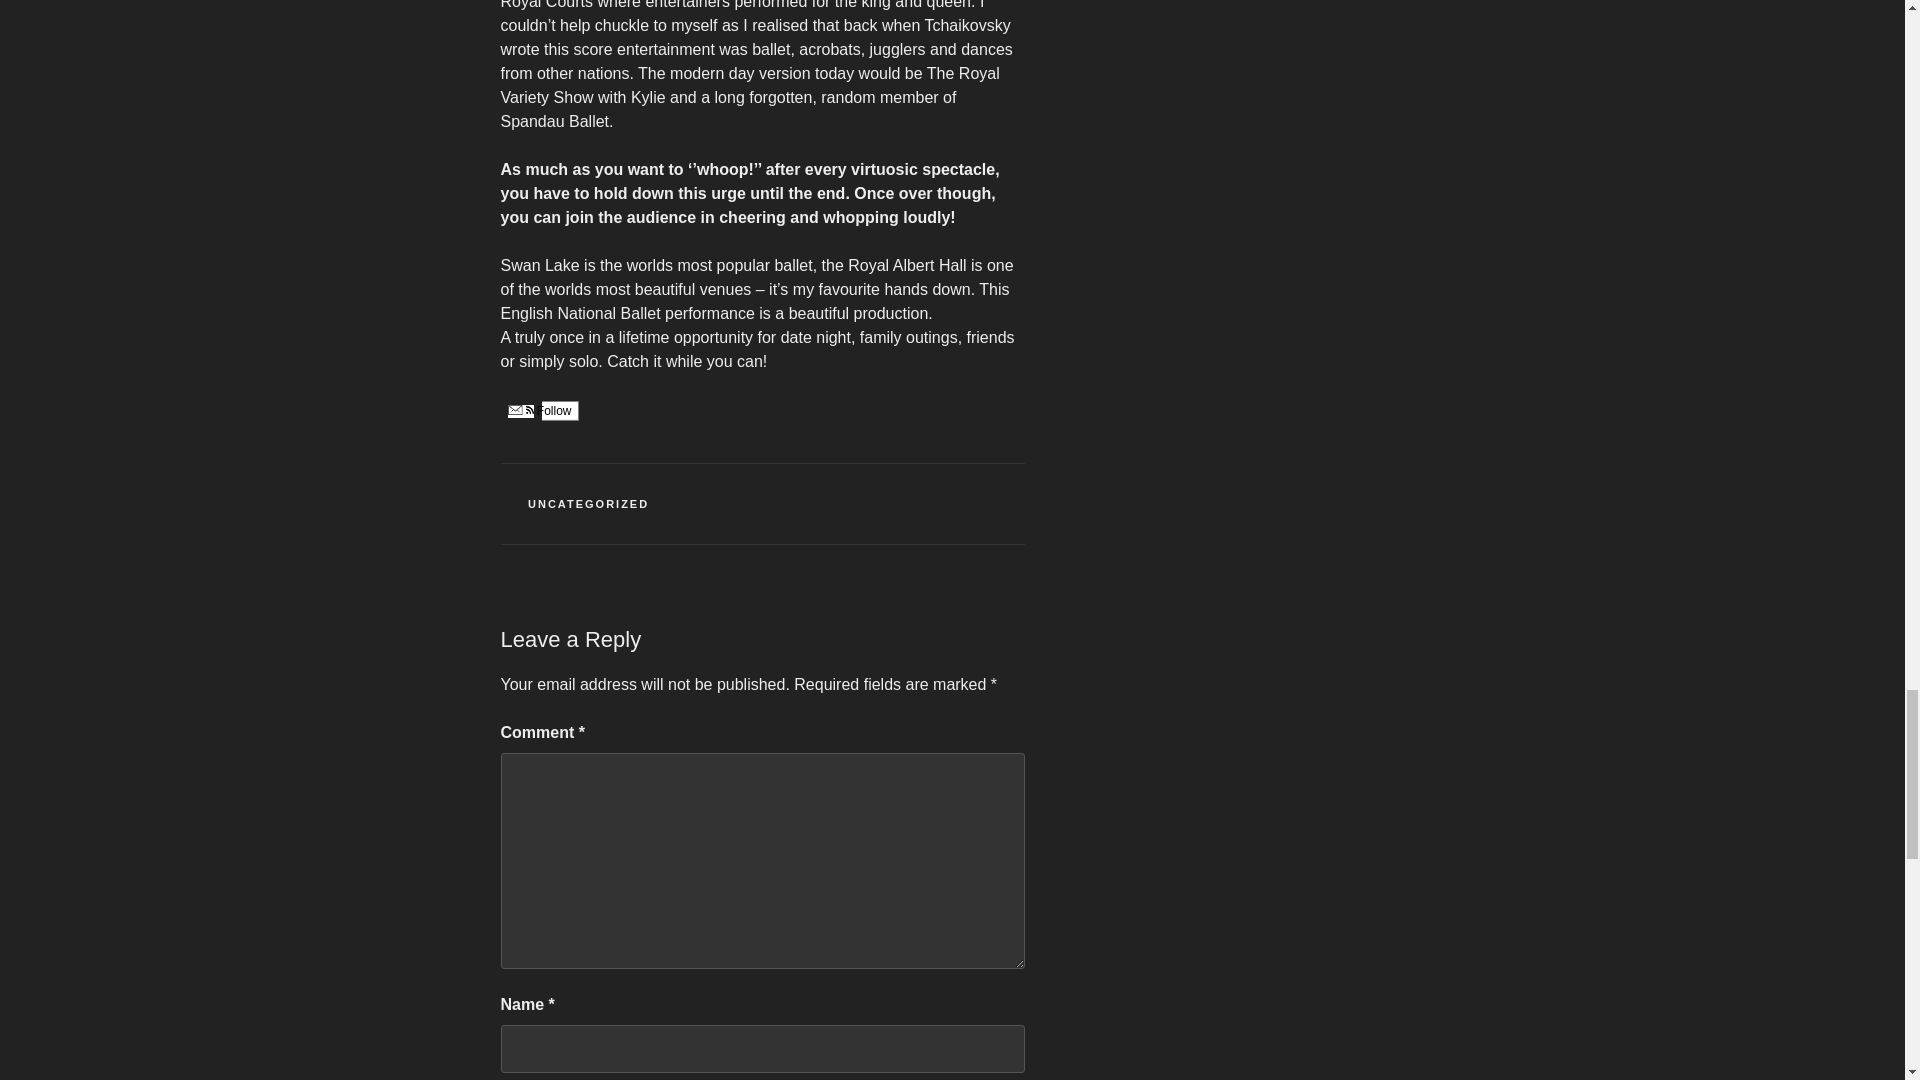 This screenshot has width=1920, height=1080. I want to click on Email, RSS, so click(520, 411).